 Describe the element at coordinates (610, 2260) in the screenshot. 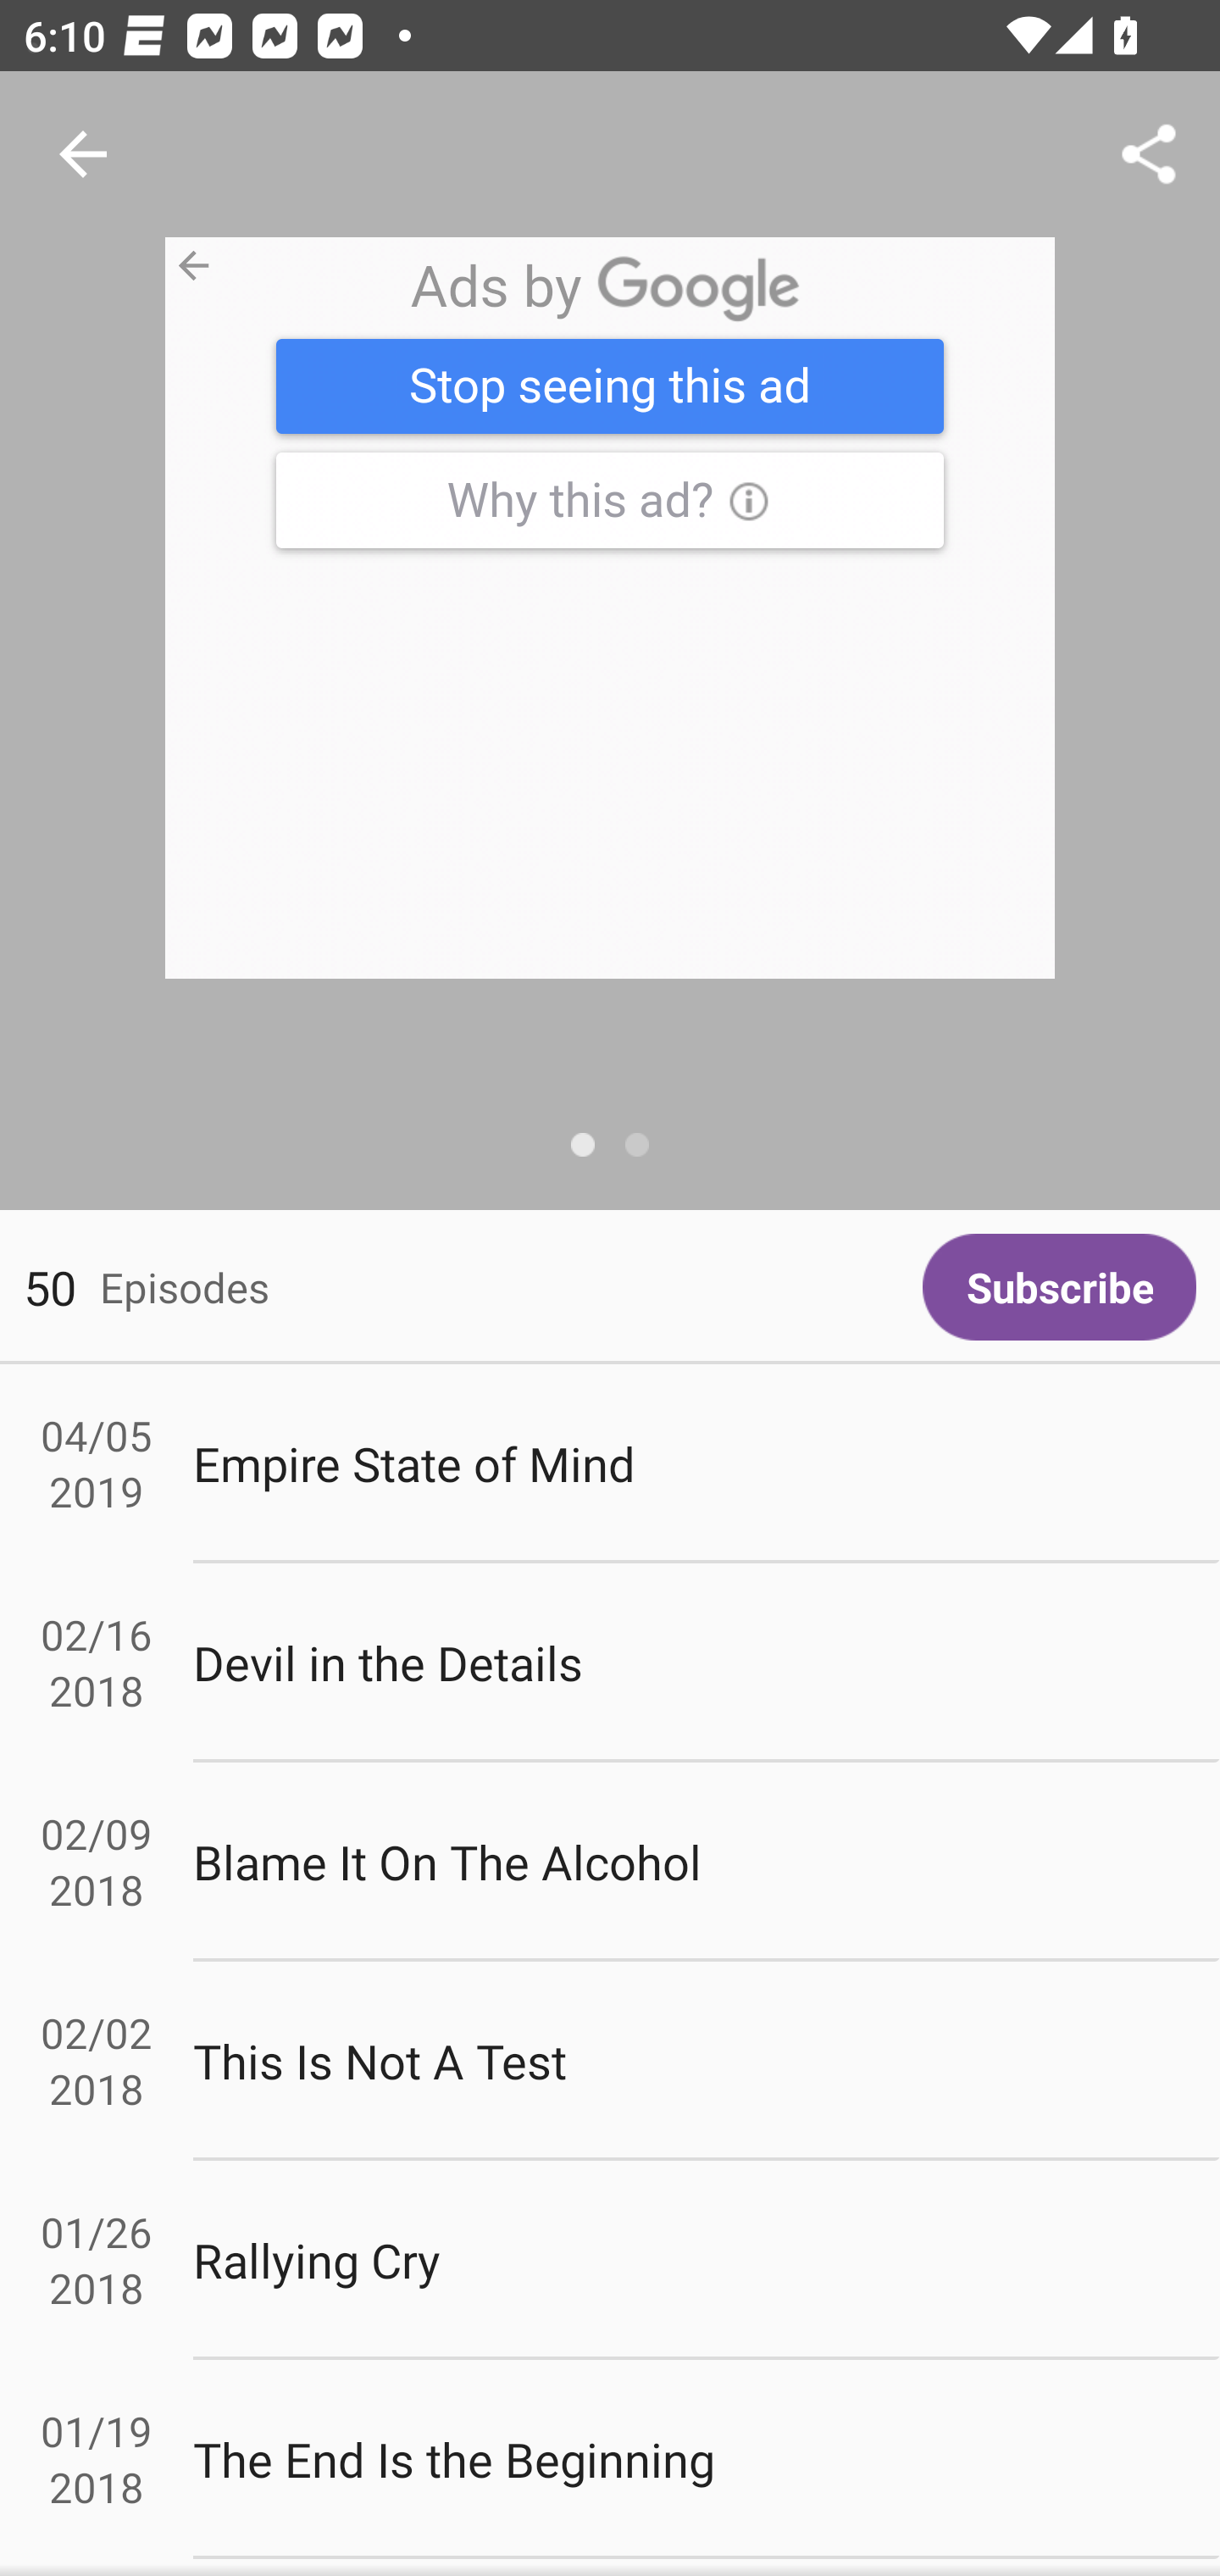

I see `01/26 2018 Rallying Cry` at that location.